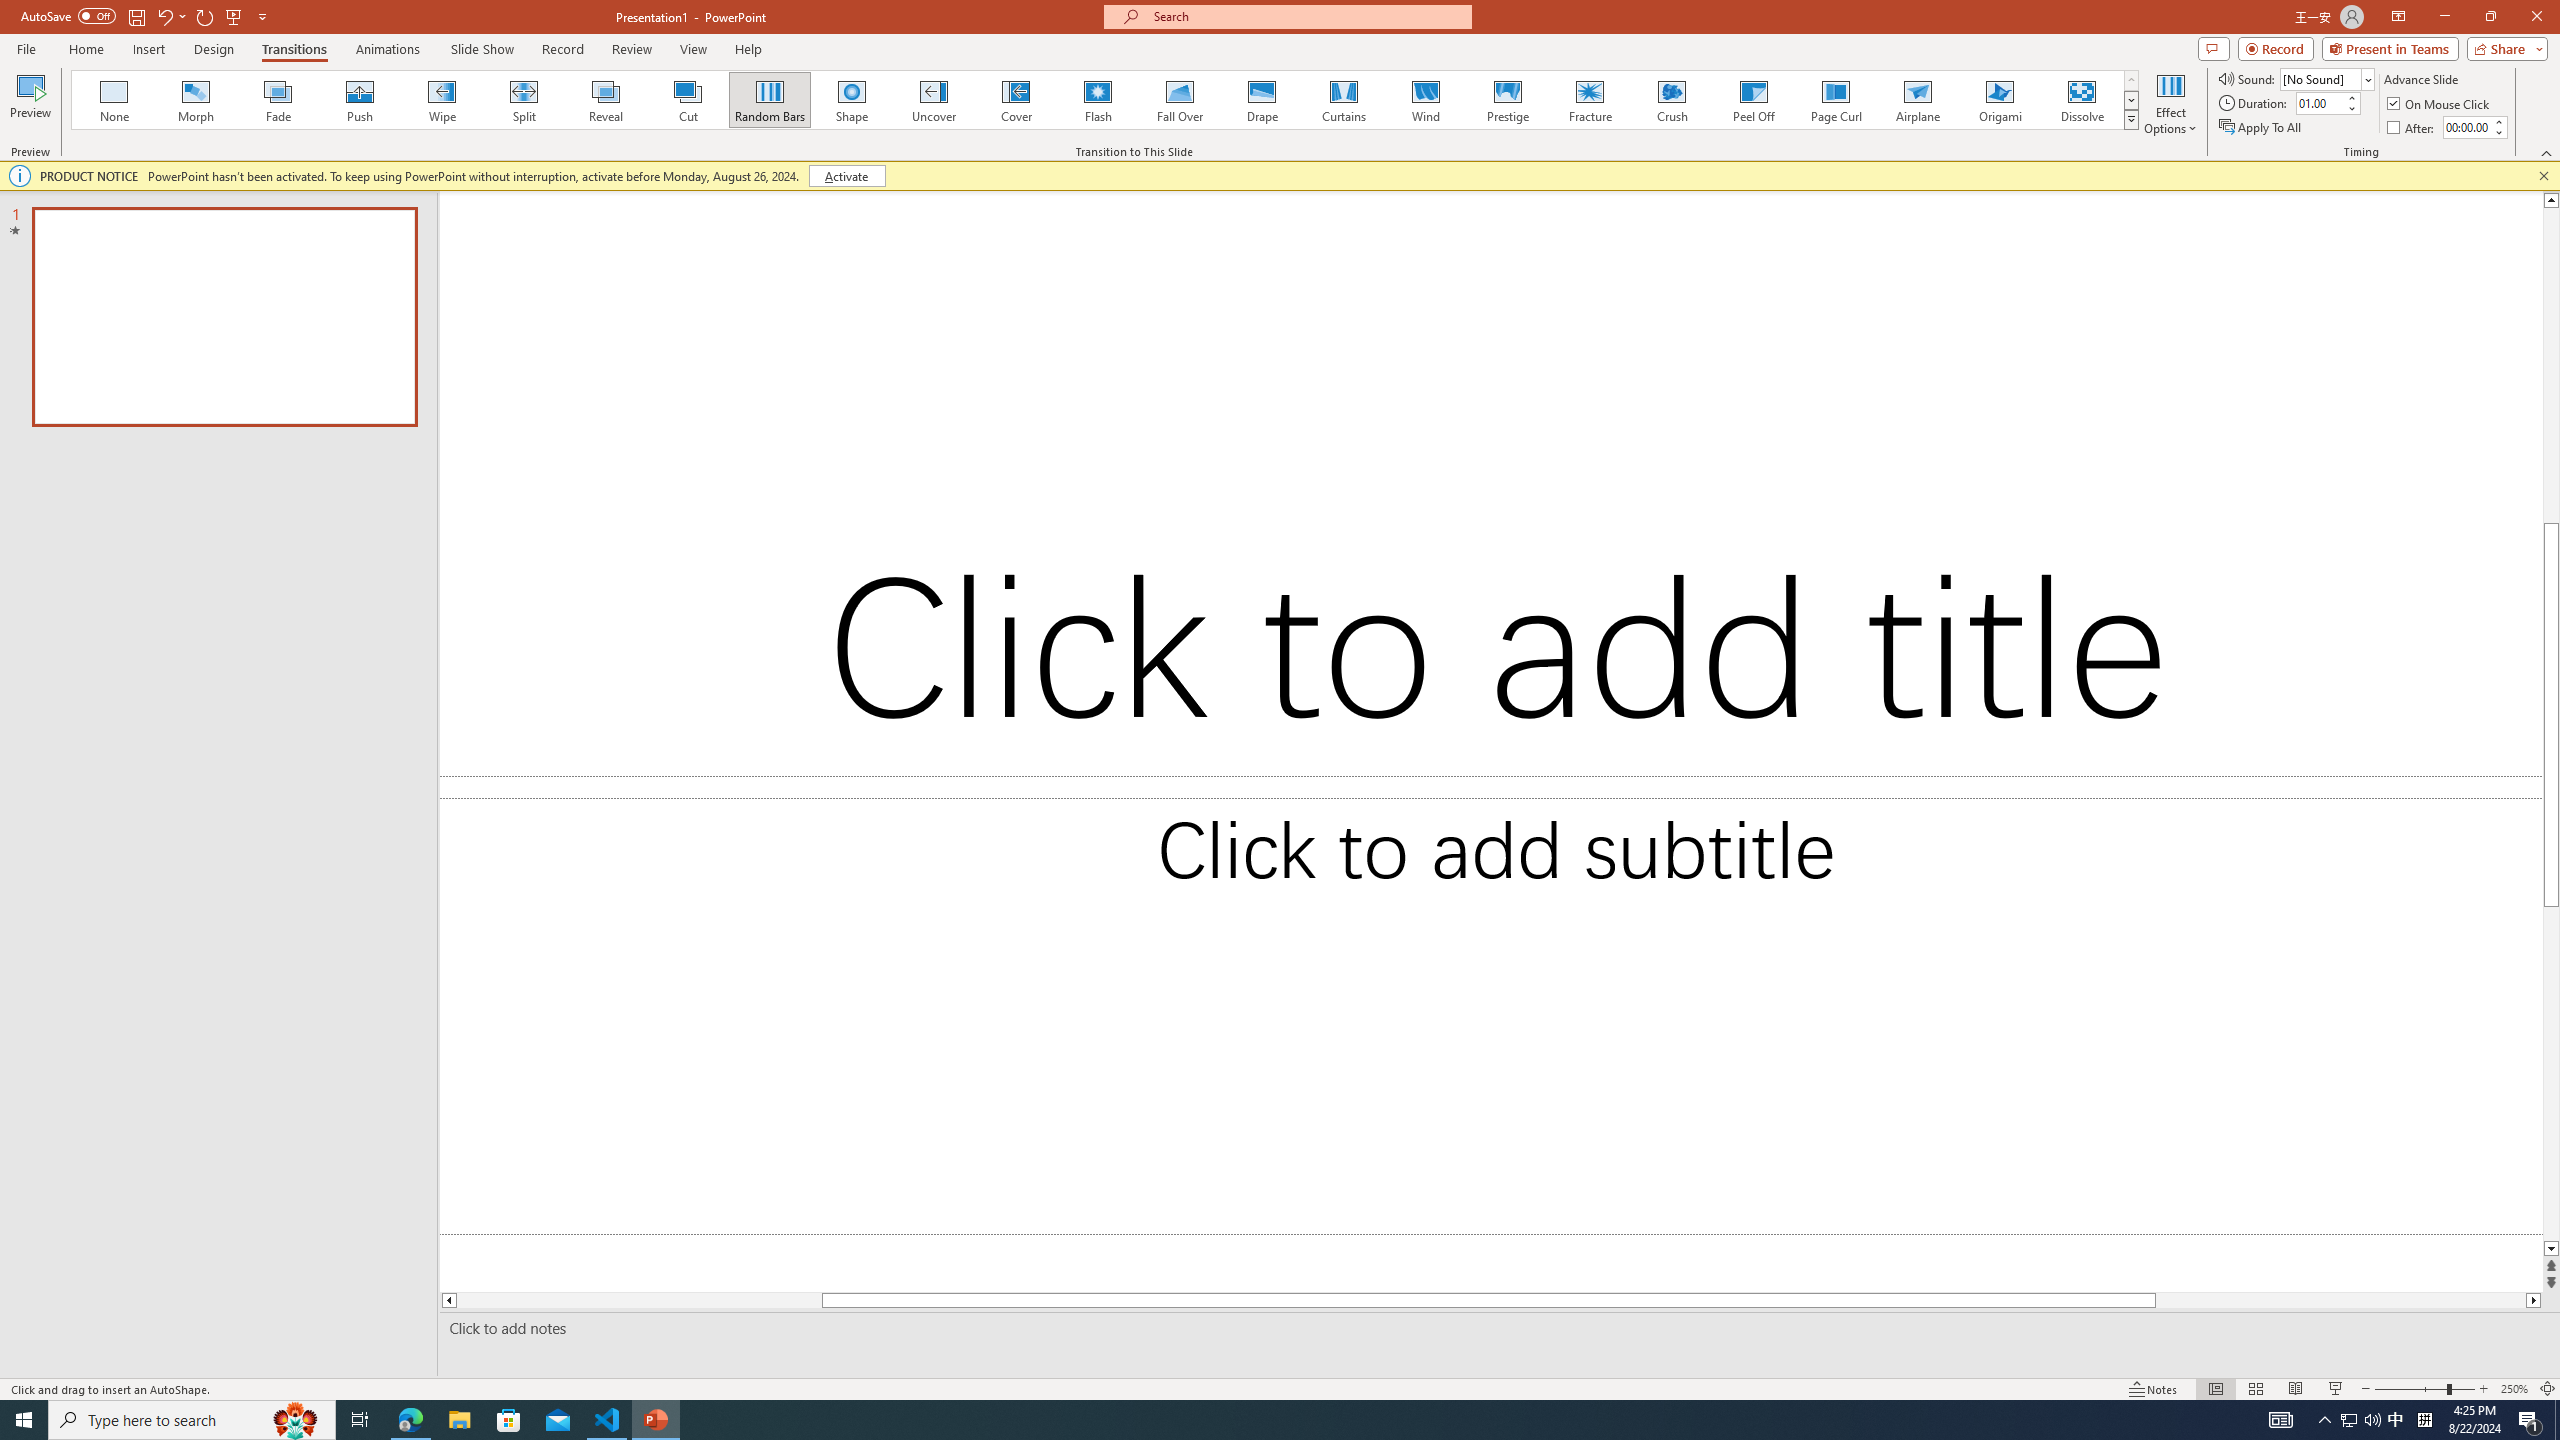  Describe the element at coordinates (1507, 100) in the screenshot. I see `Prestige` at that location.